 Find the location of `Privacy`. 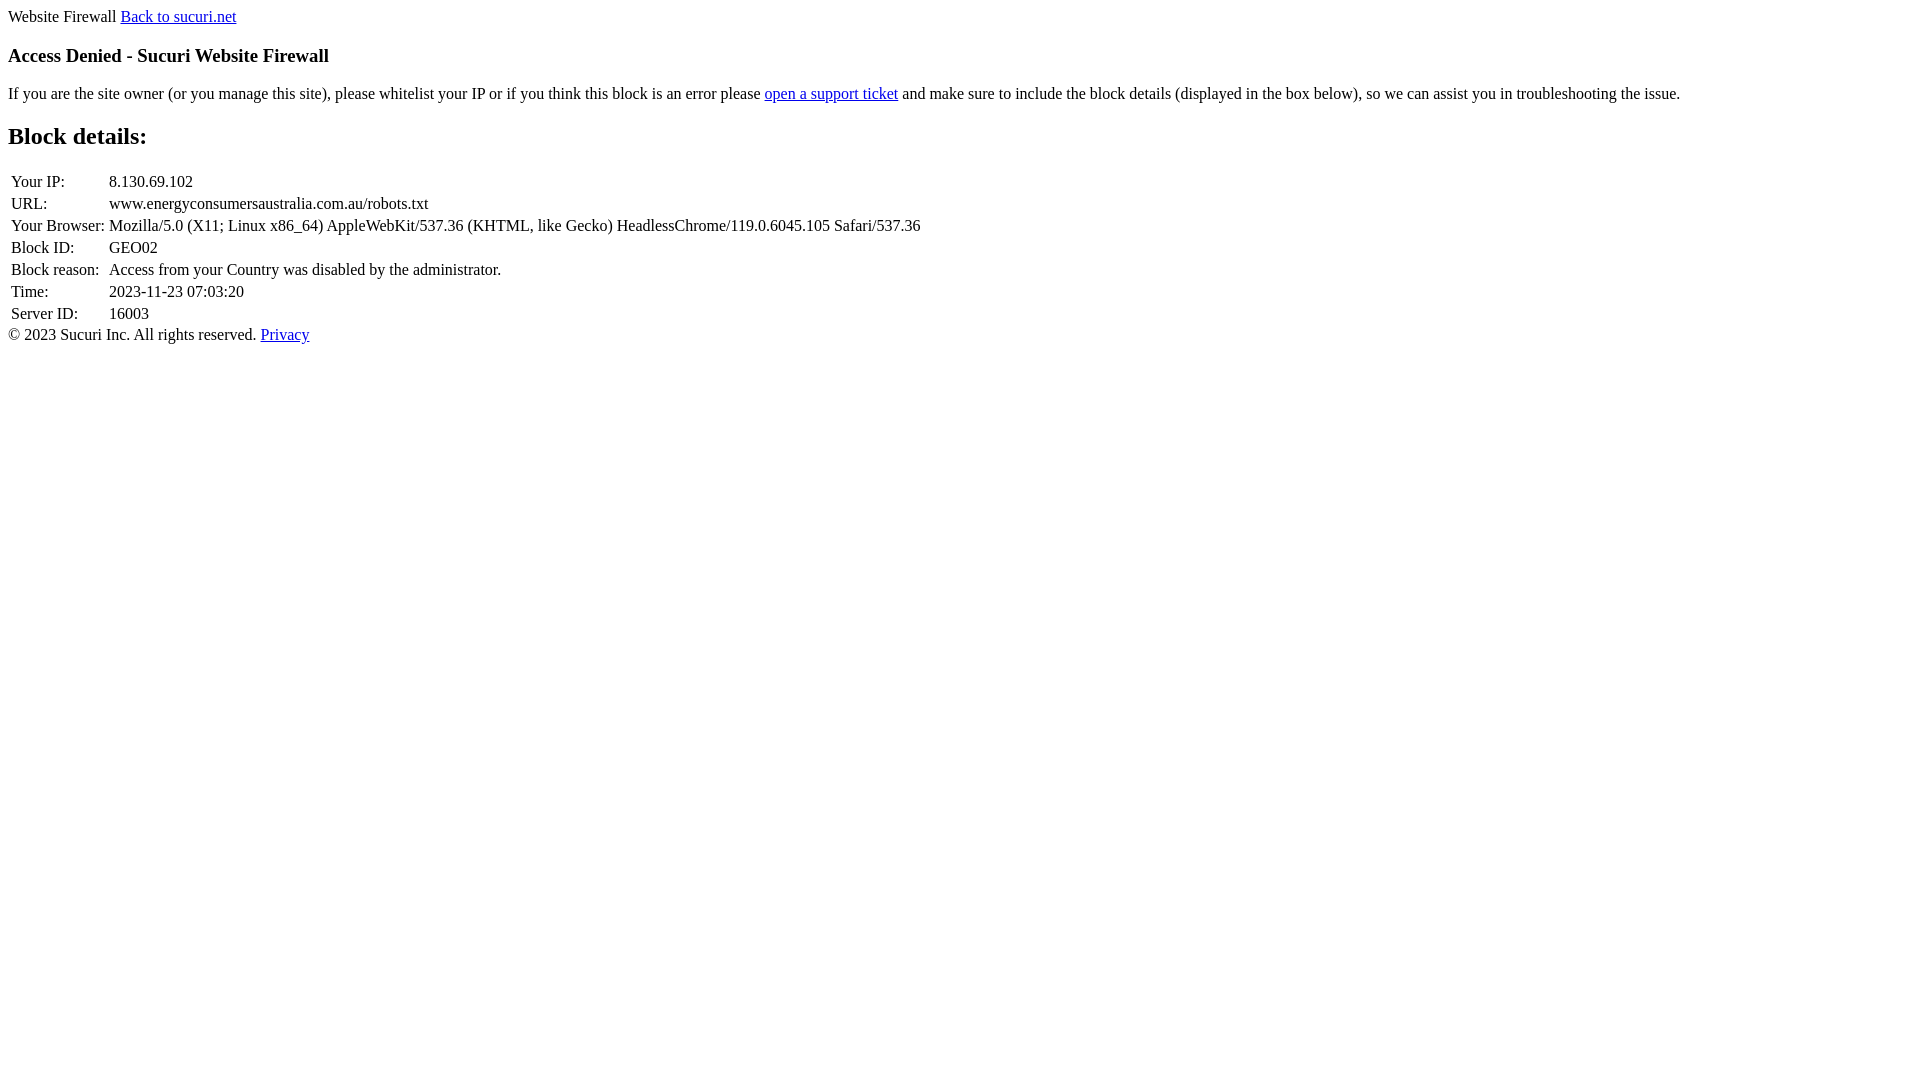

Privacy is located at coordinates (286, 334).